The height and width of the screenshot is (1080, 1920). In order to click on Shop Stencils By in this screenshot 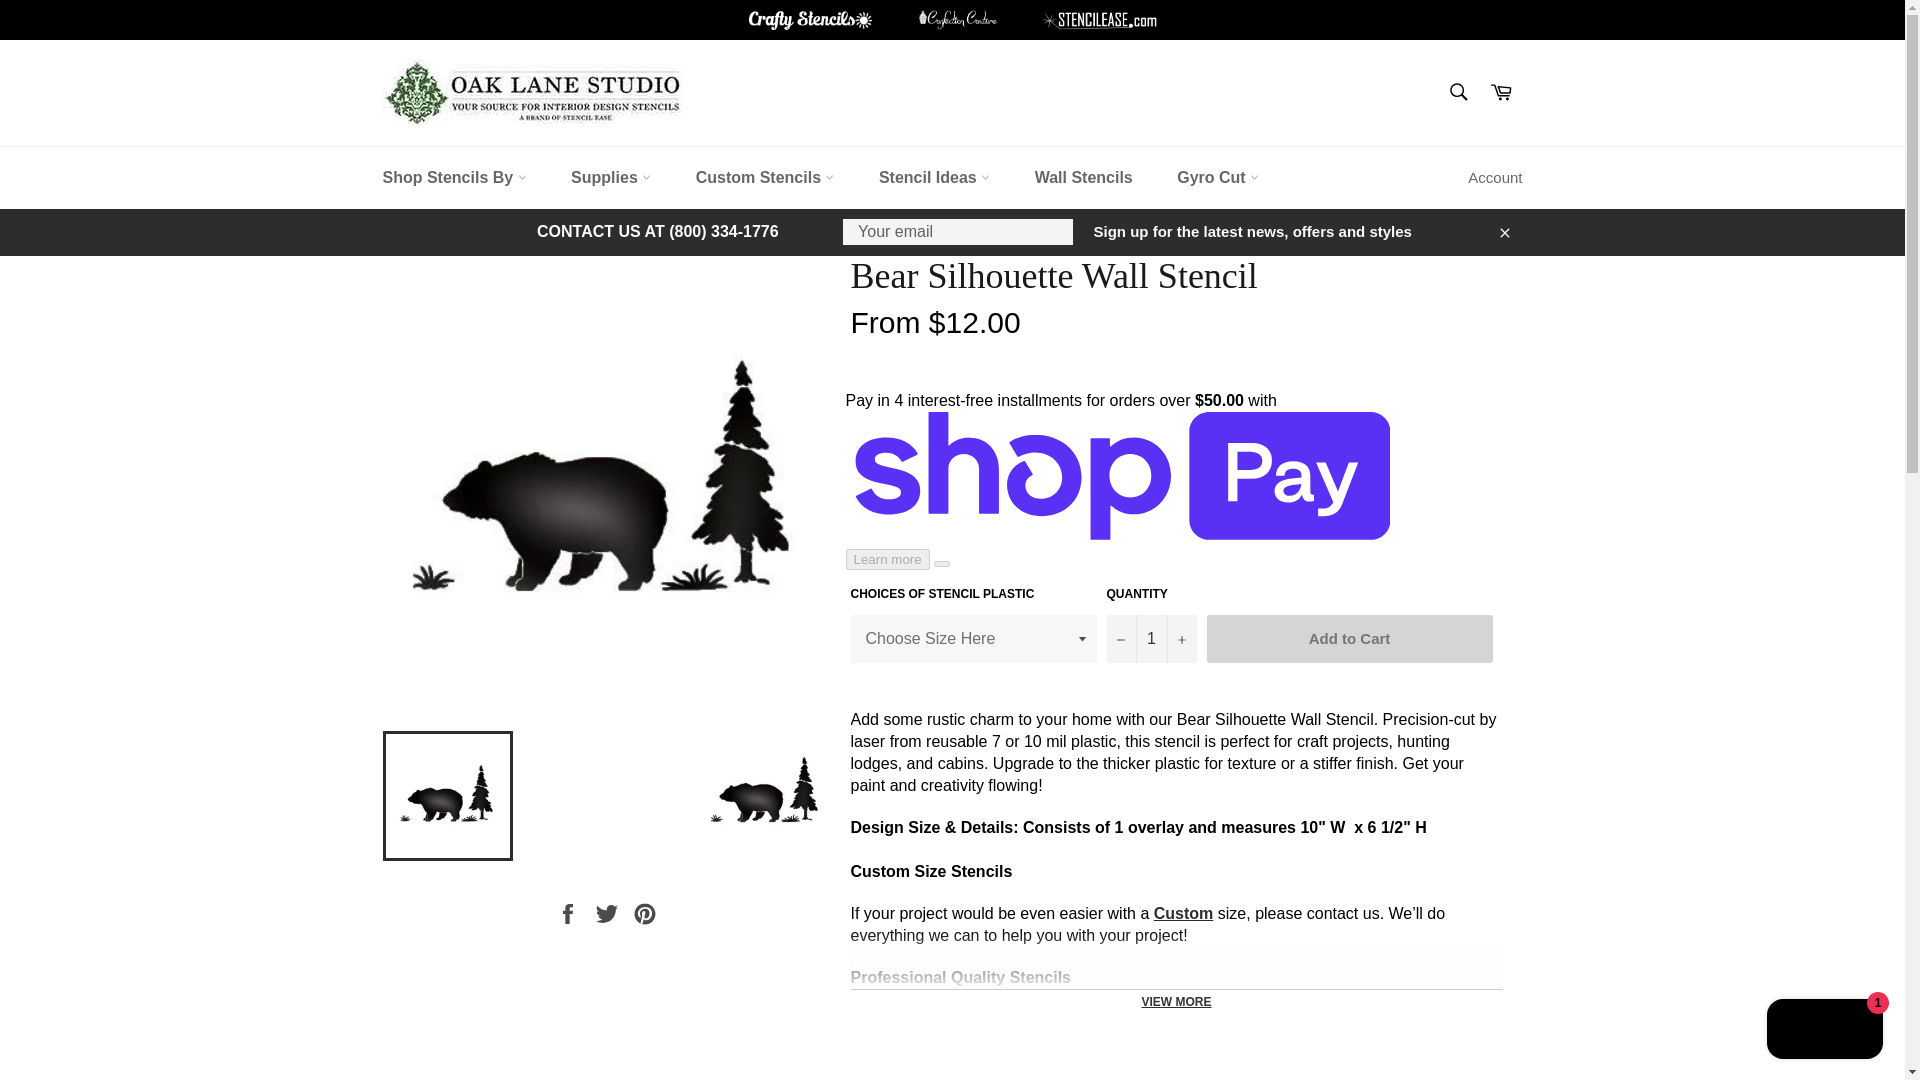, I will do `click(454, 178)`.